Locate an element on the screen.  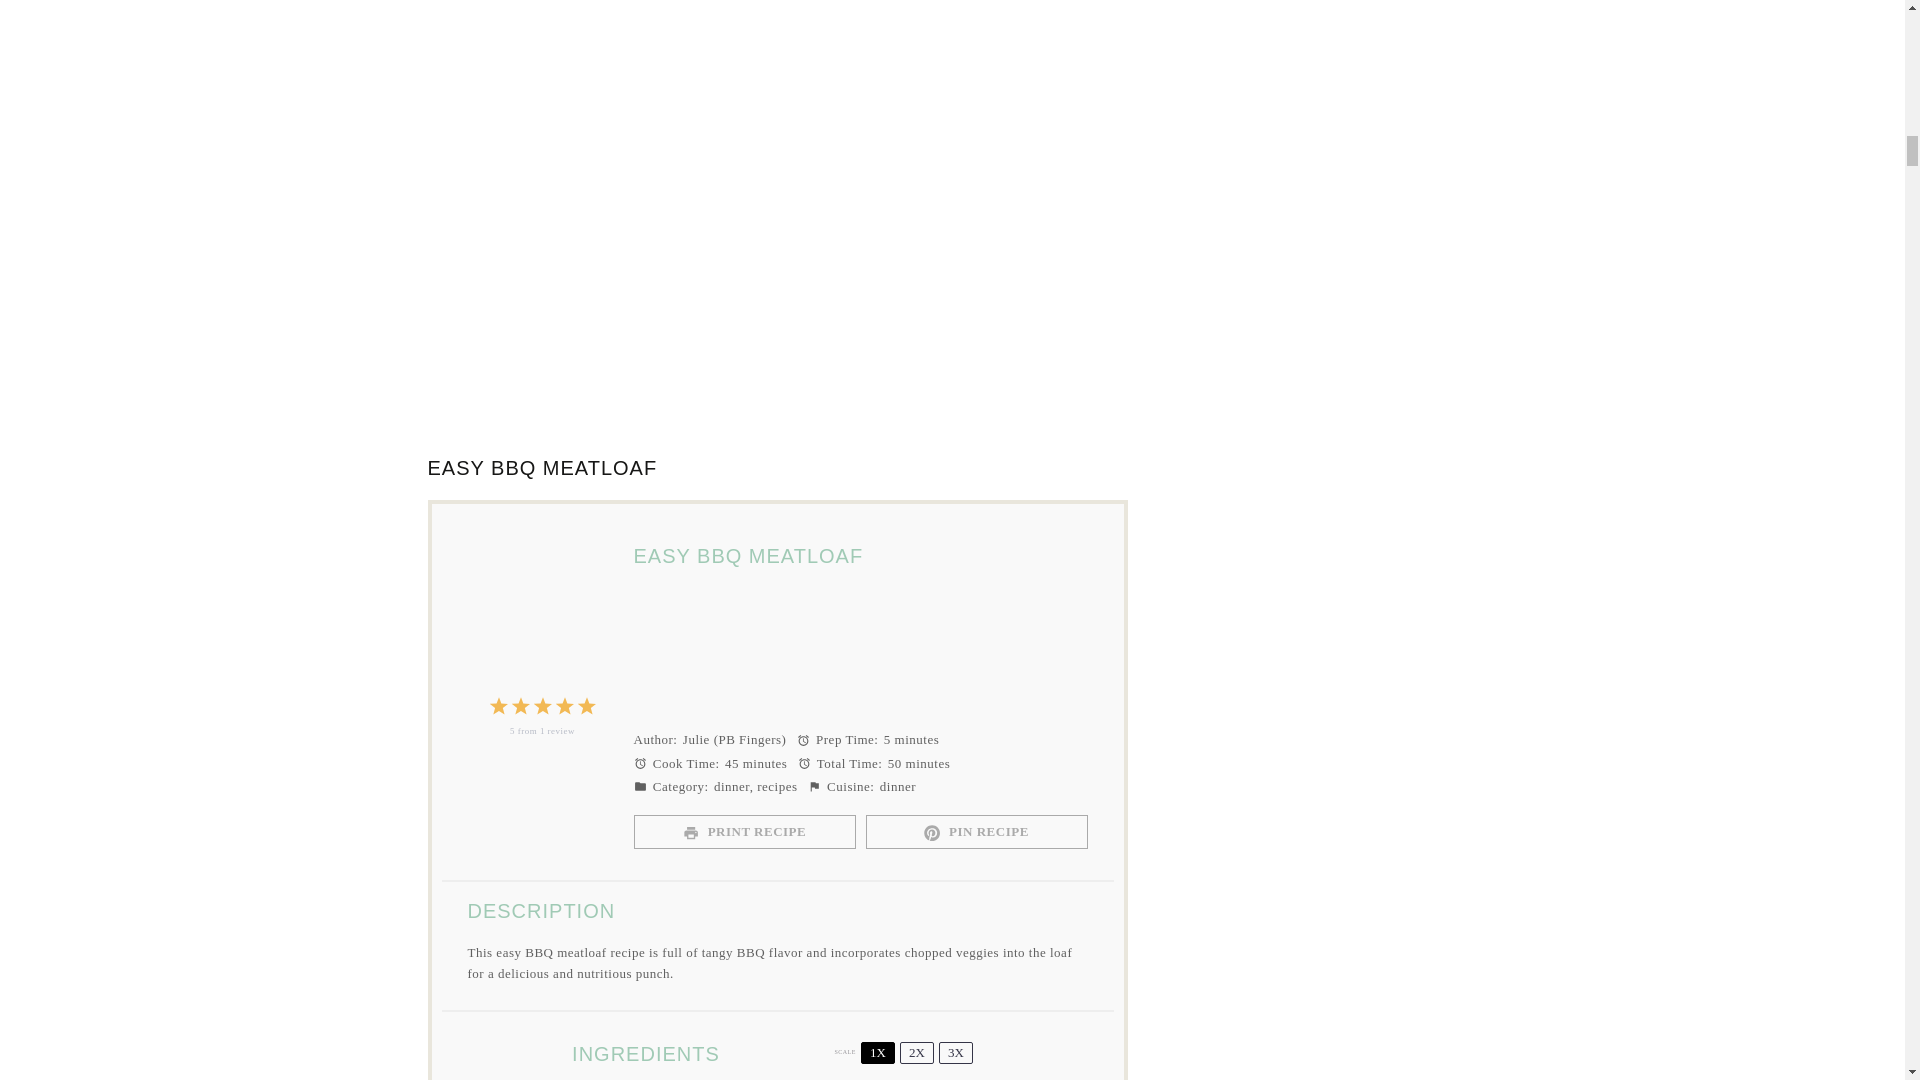
2X is located at coordinates (916, 1052).